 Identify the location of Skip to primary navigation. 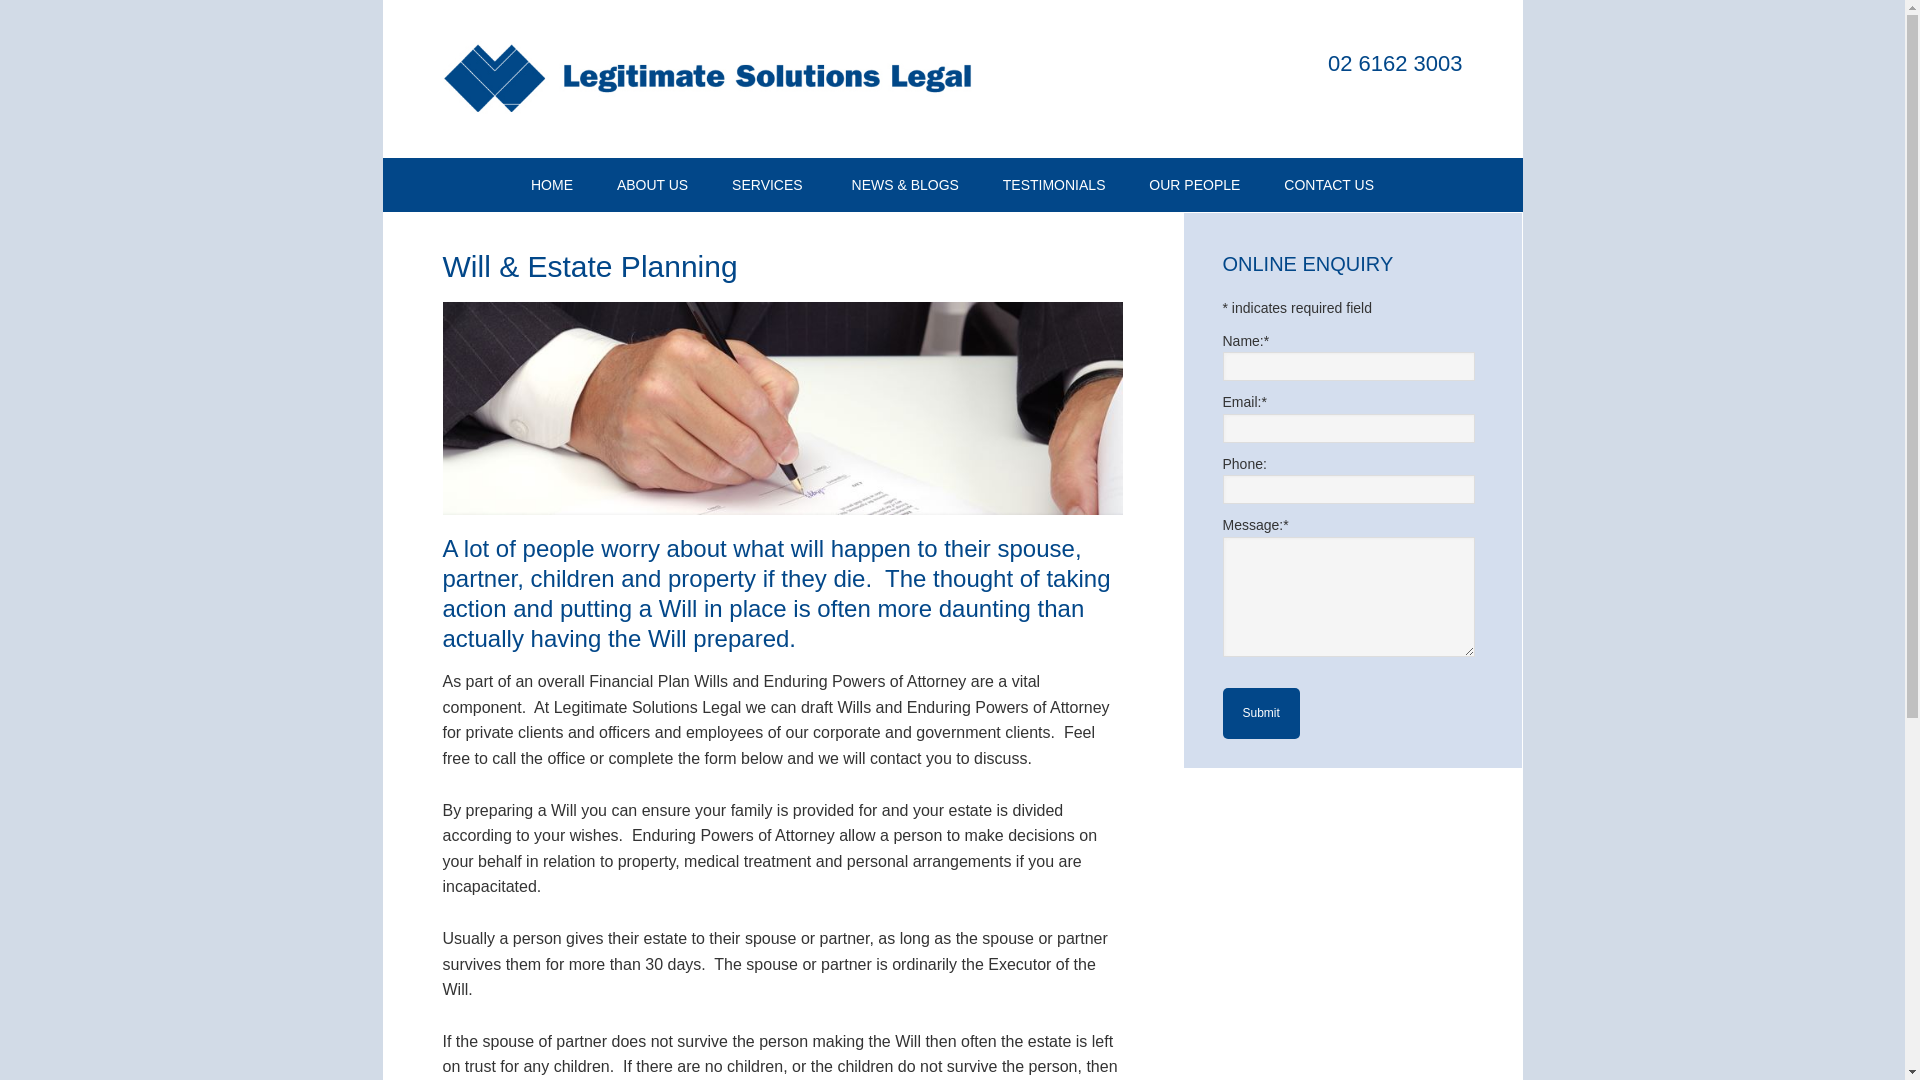
(382, 0).